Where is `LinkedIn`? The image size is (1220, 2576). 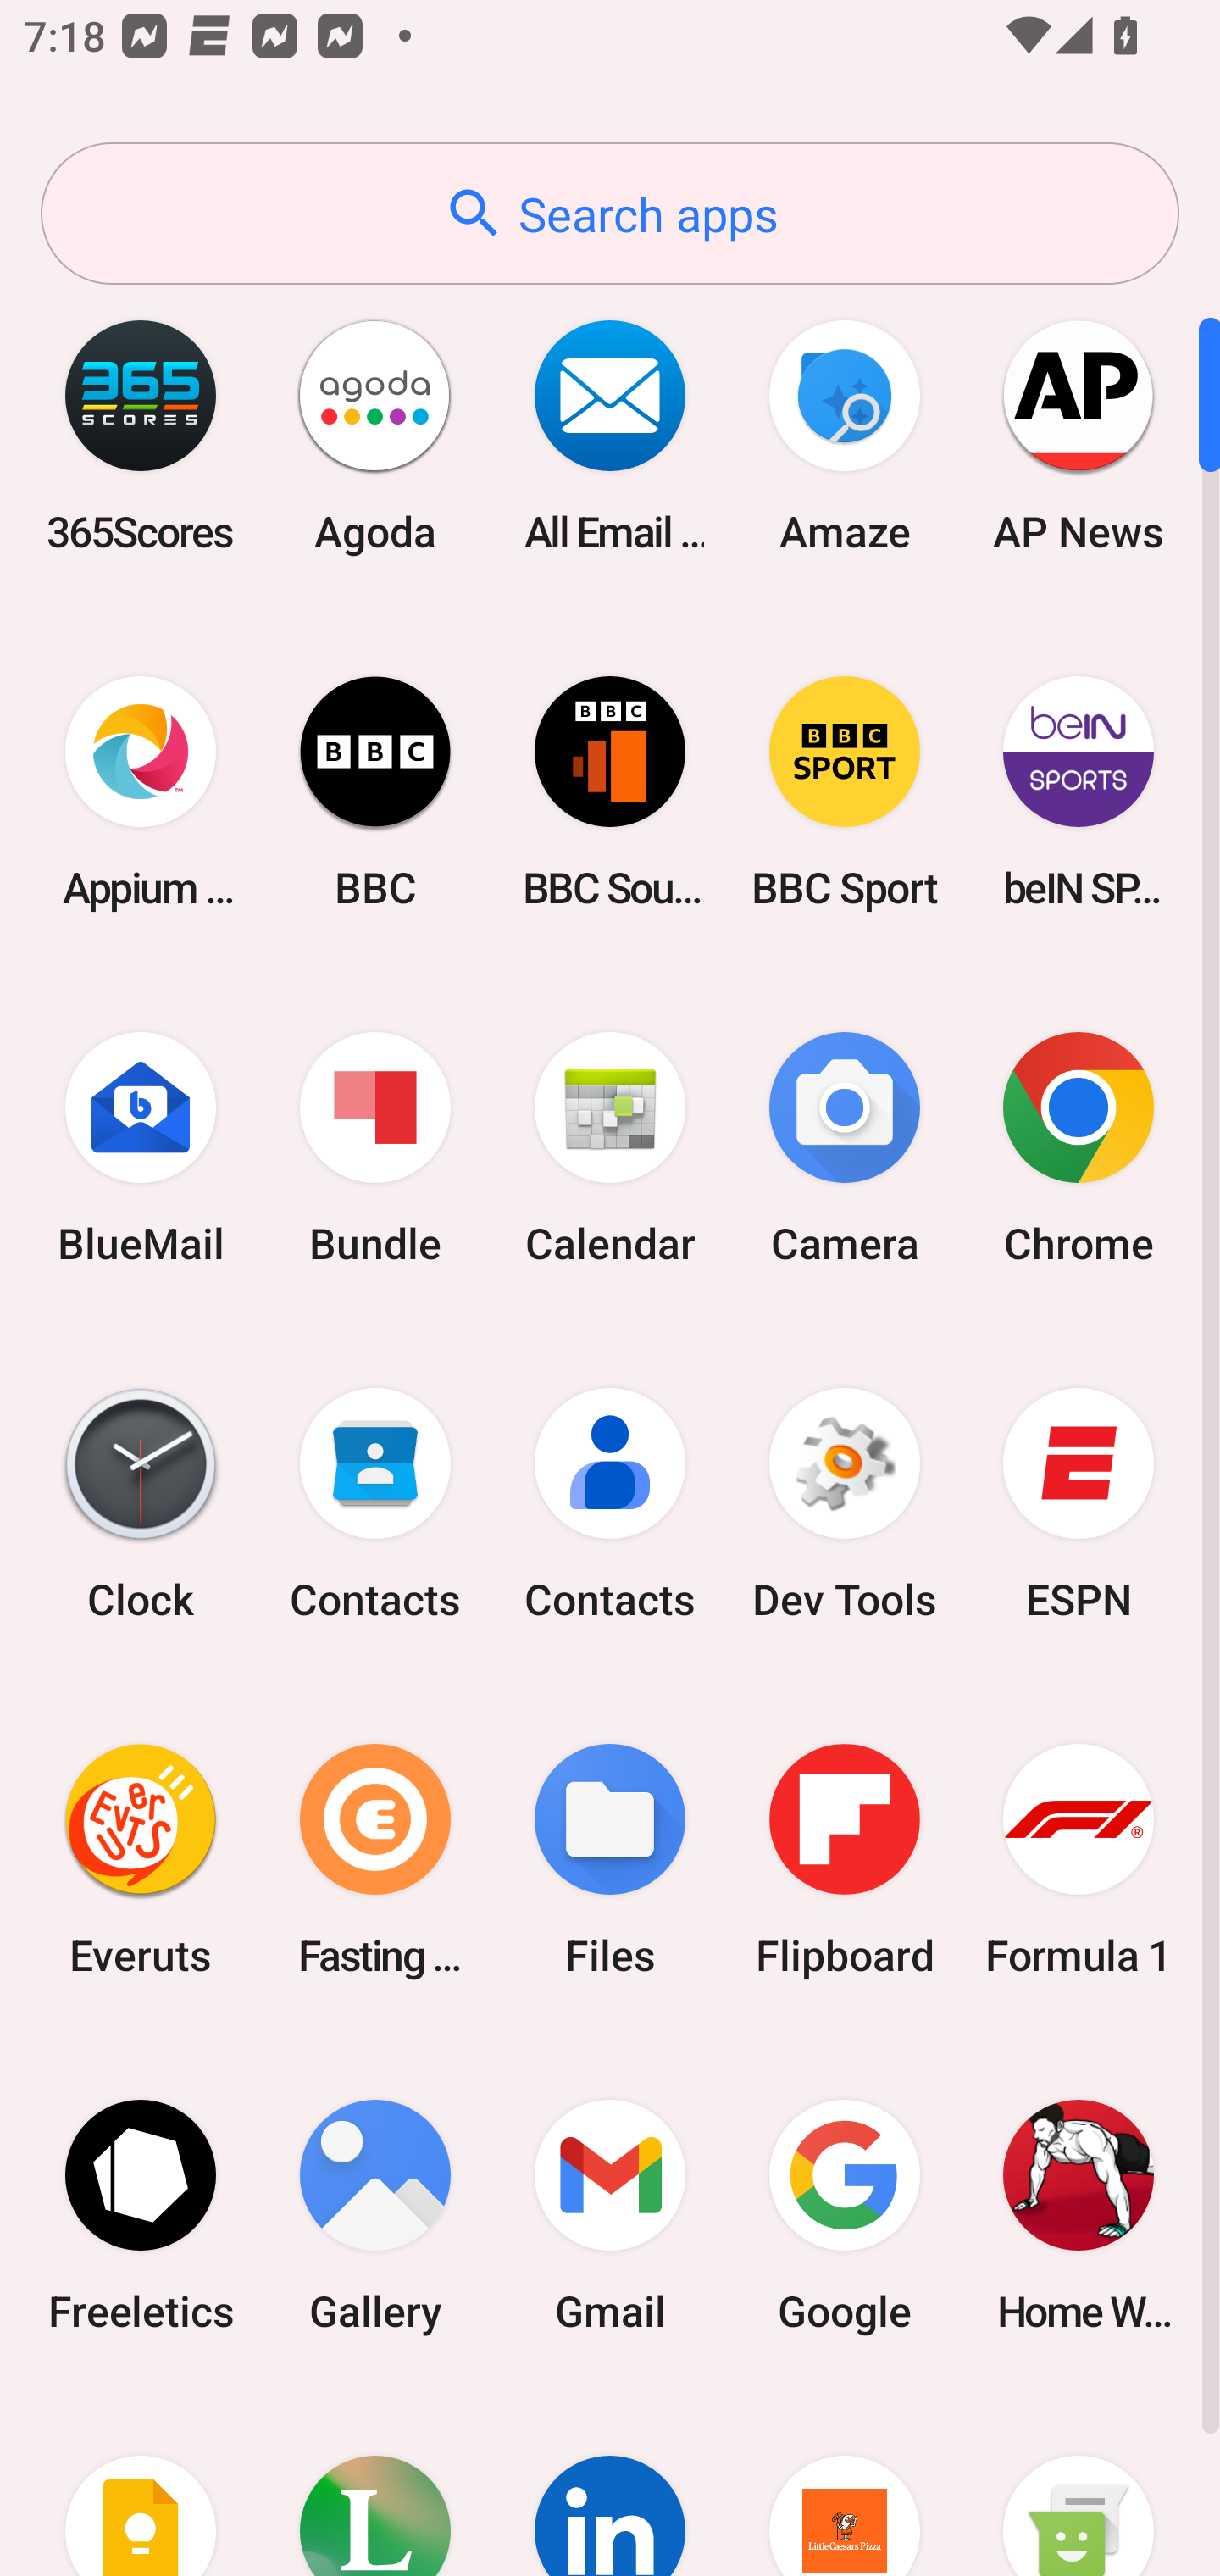 LinkedIn is located at coordinates (610, 2484).